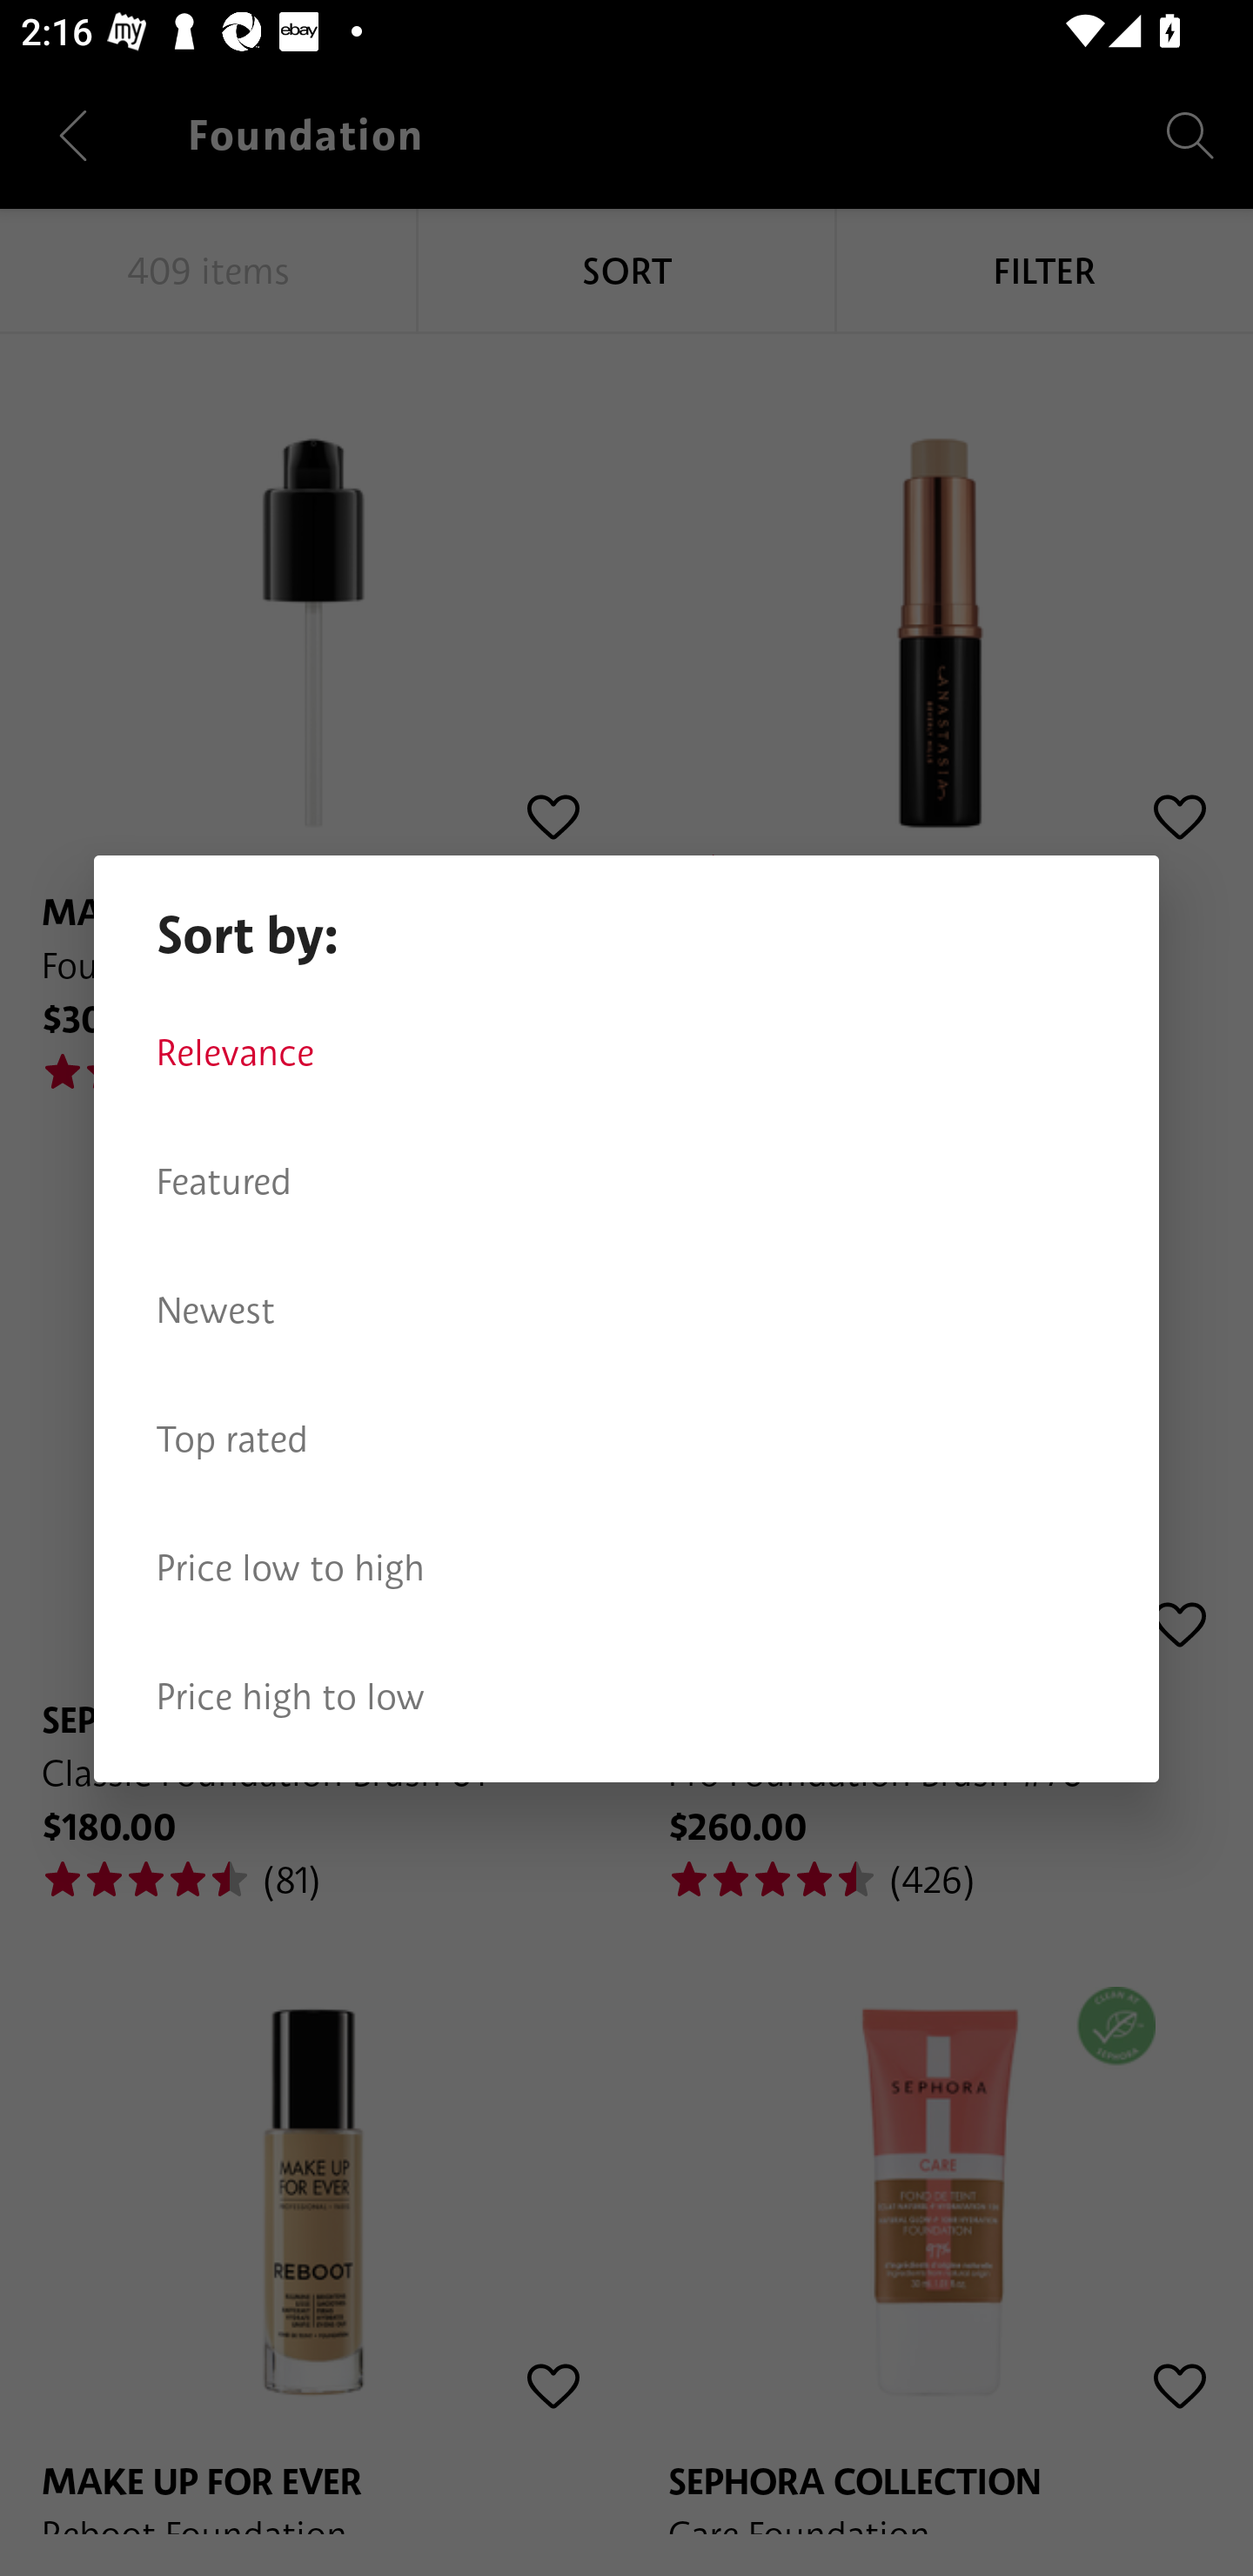 The width and height of the screenshot is (1253, 2576). Describe the element at coordinates (626, 1439) in the screenshot. I see `Top rated` at that location.